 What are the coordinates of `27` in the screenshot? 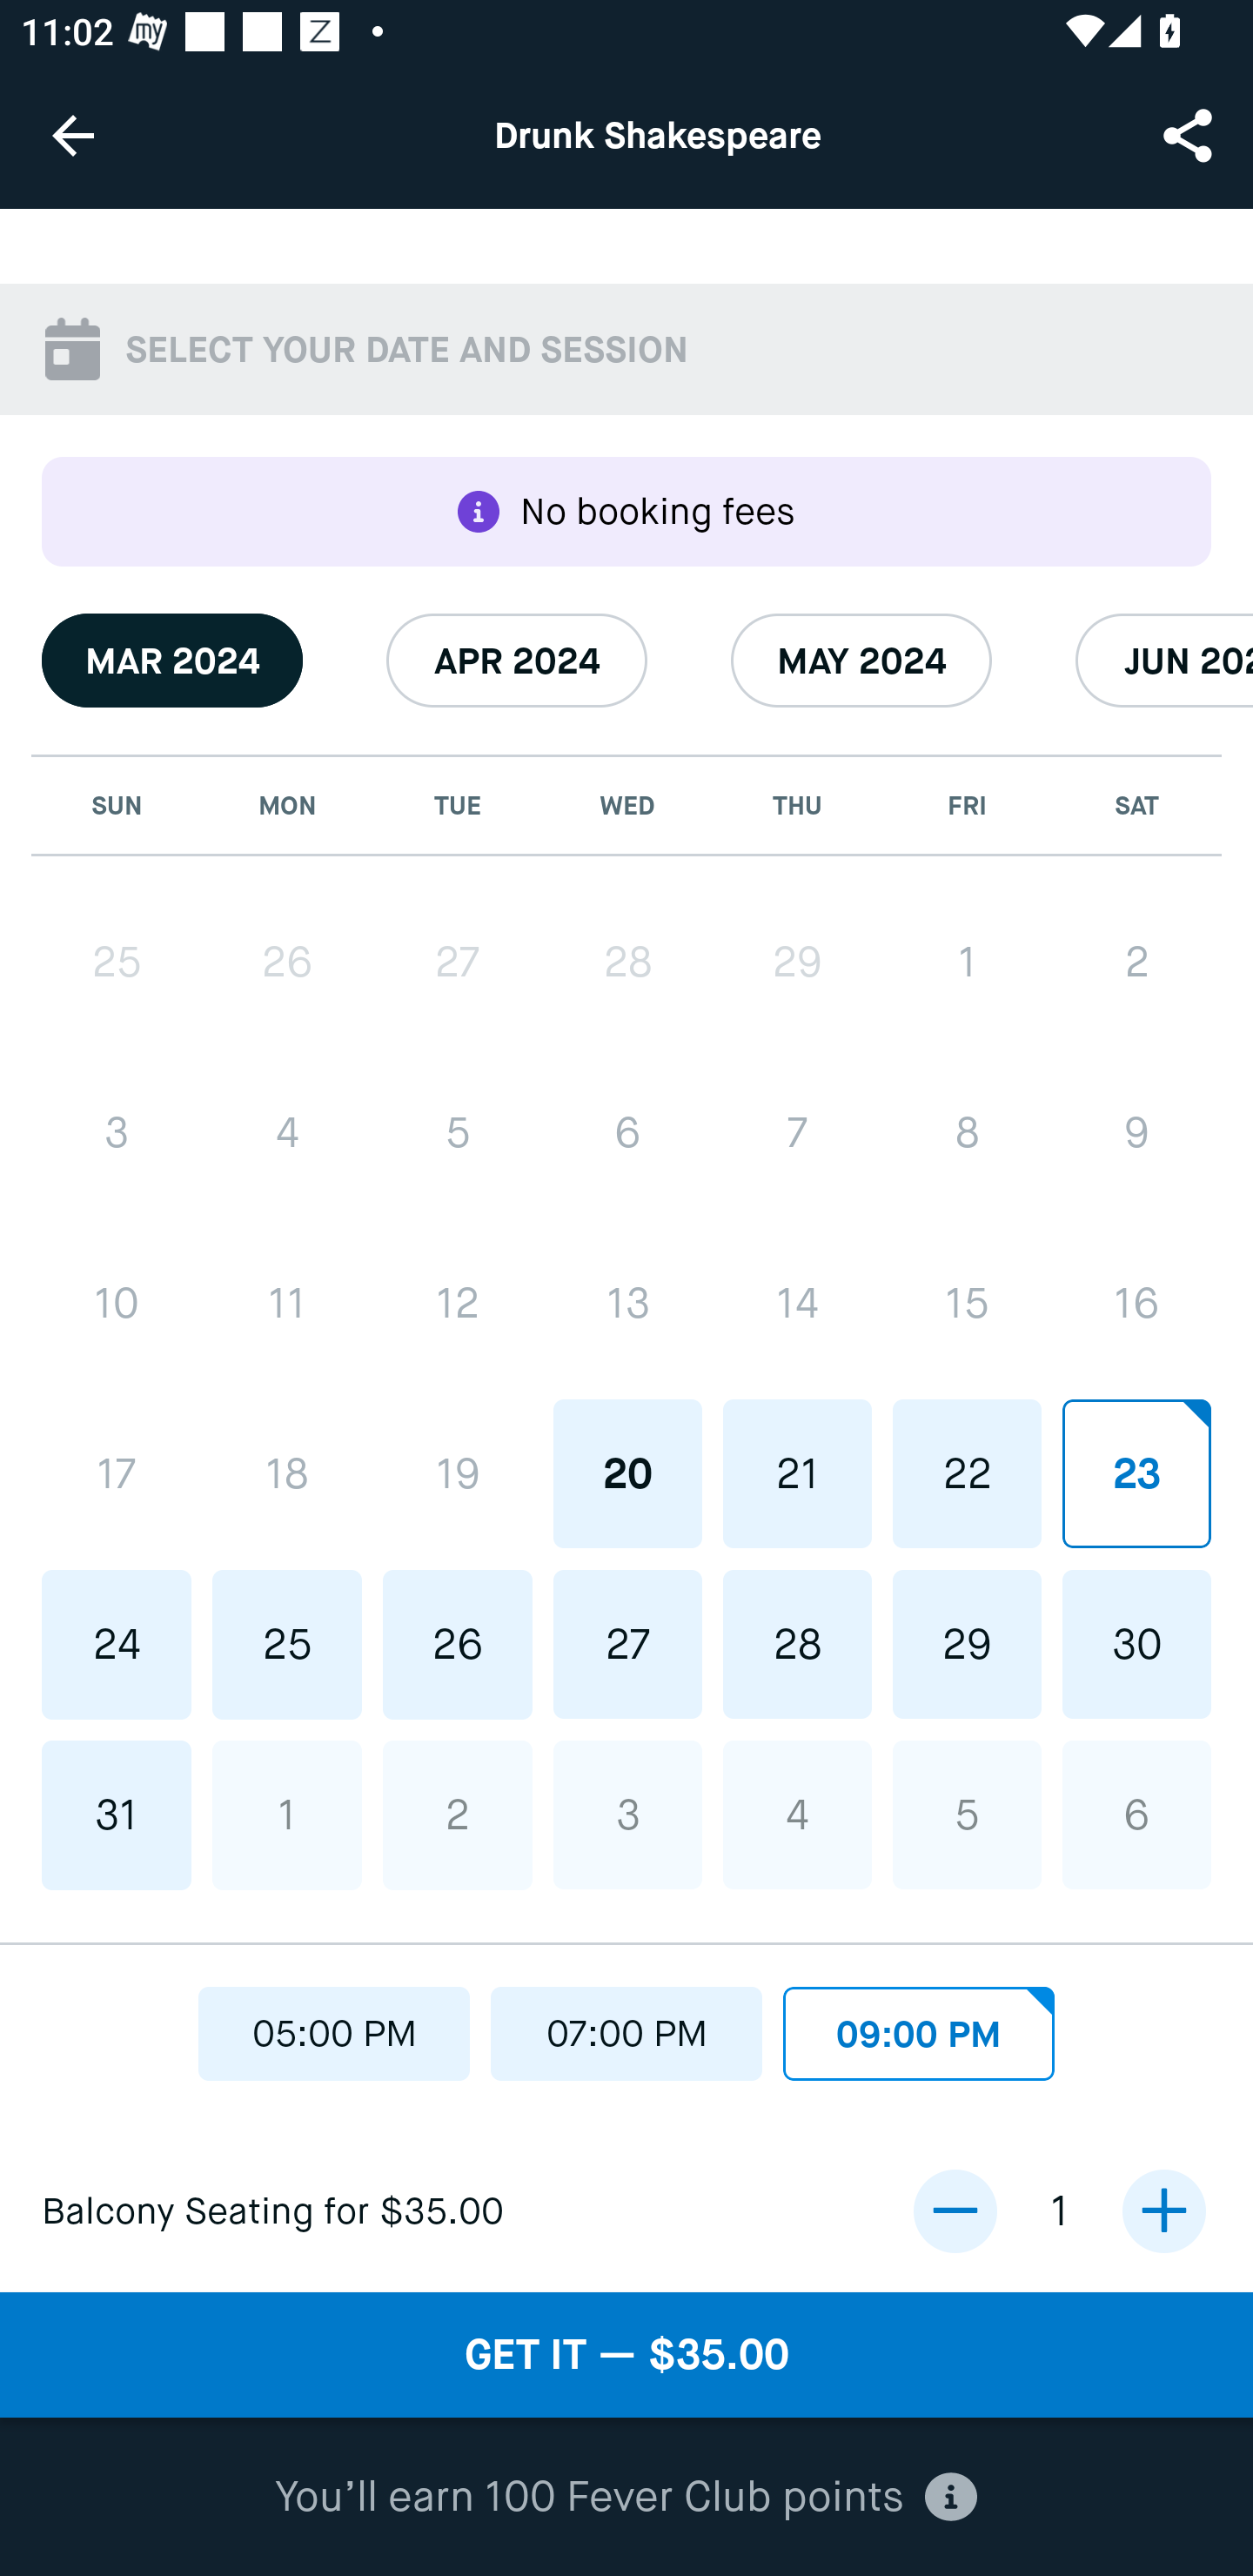 It's located at (458, 963).